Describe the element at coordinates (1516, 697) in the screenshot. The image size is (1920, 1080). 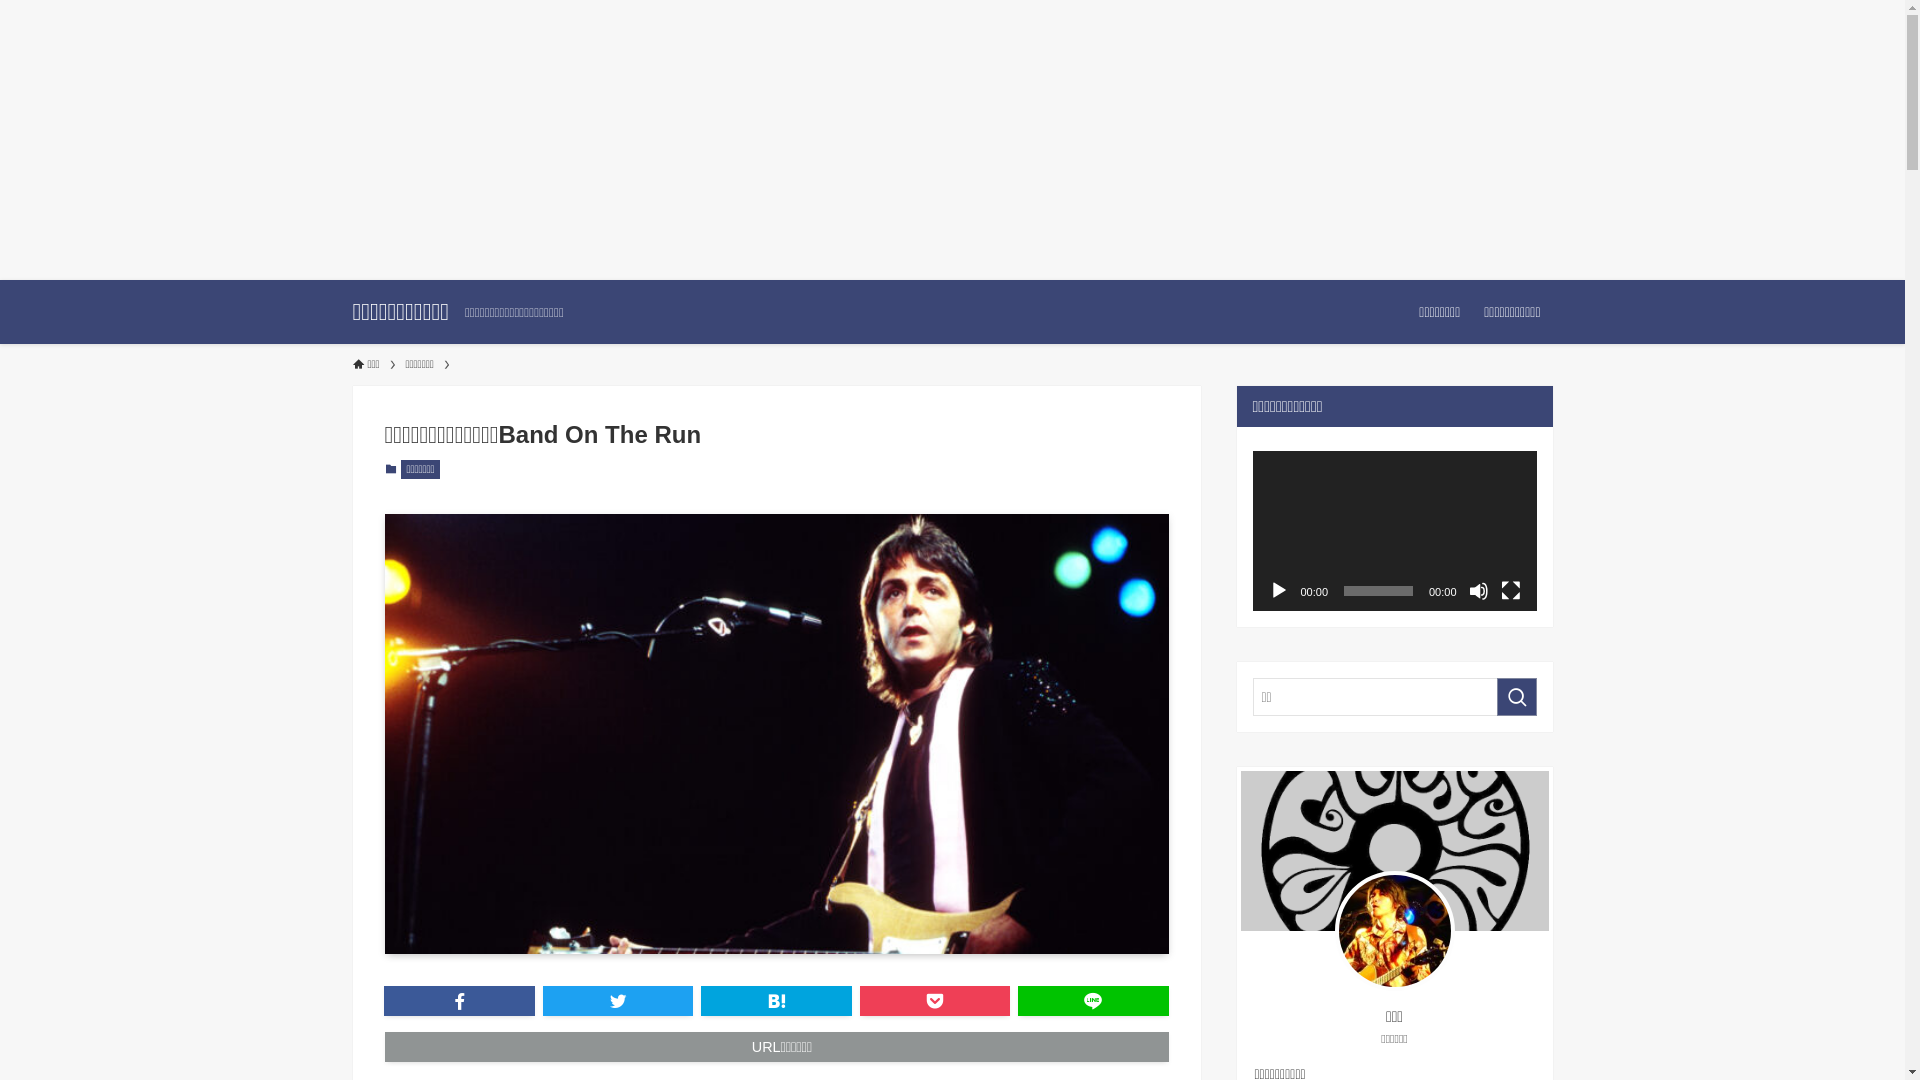
I see `search` at that location.